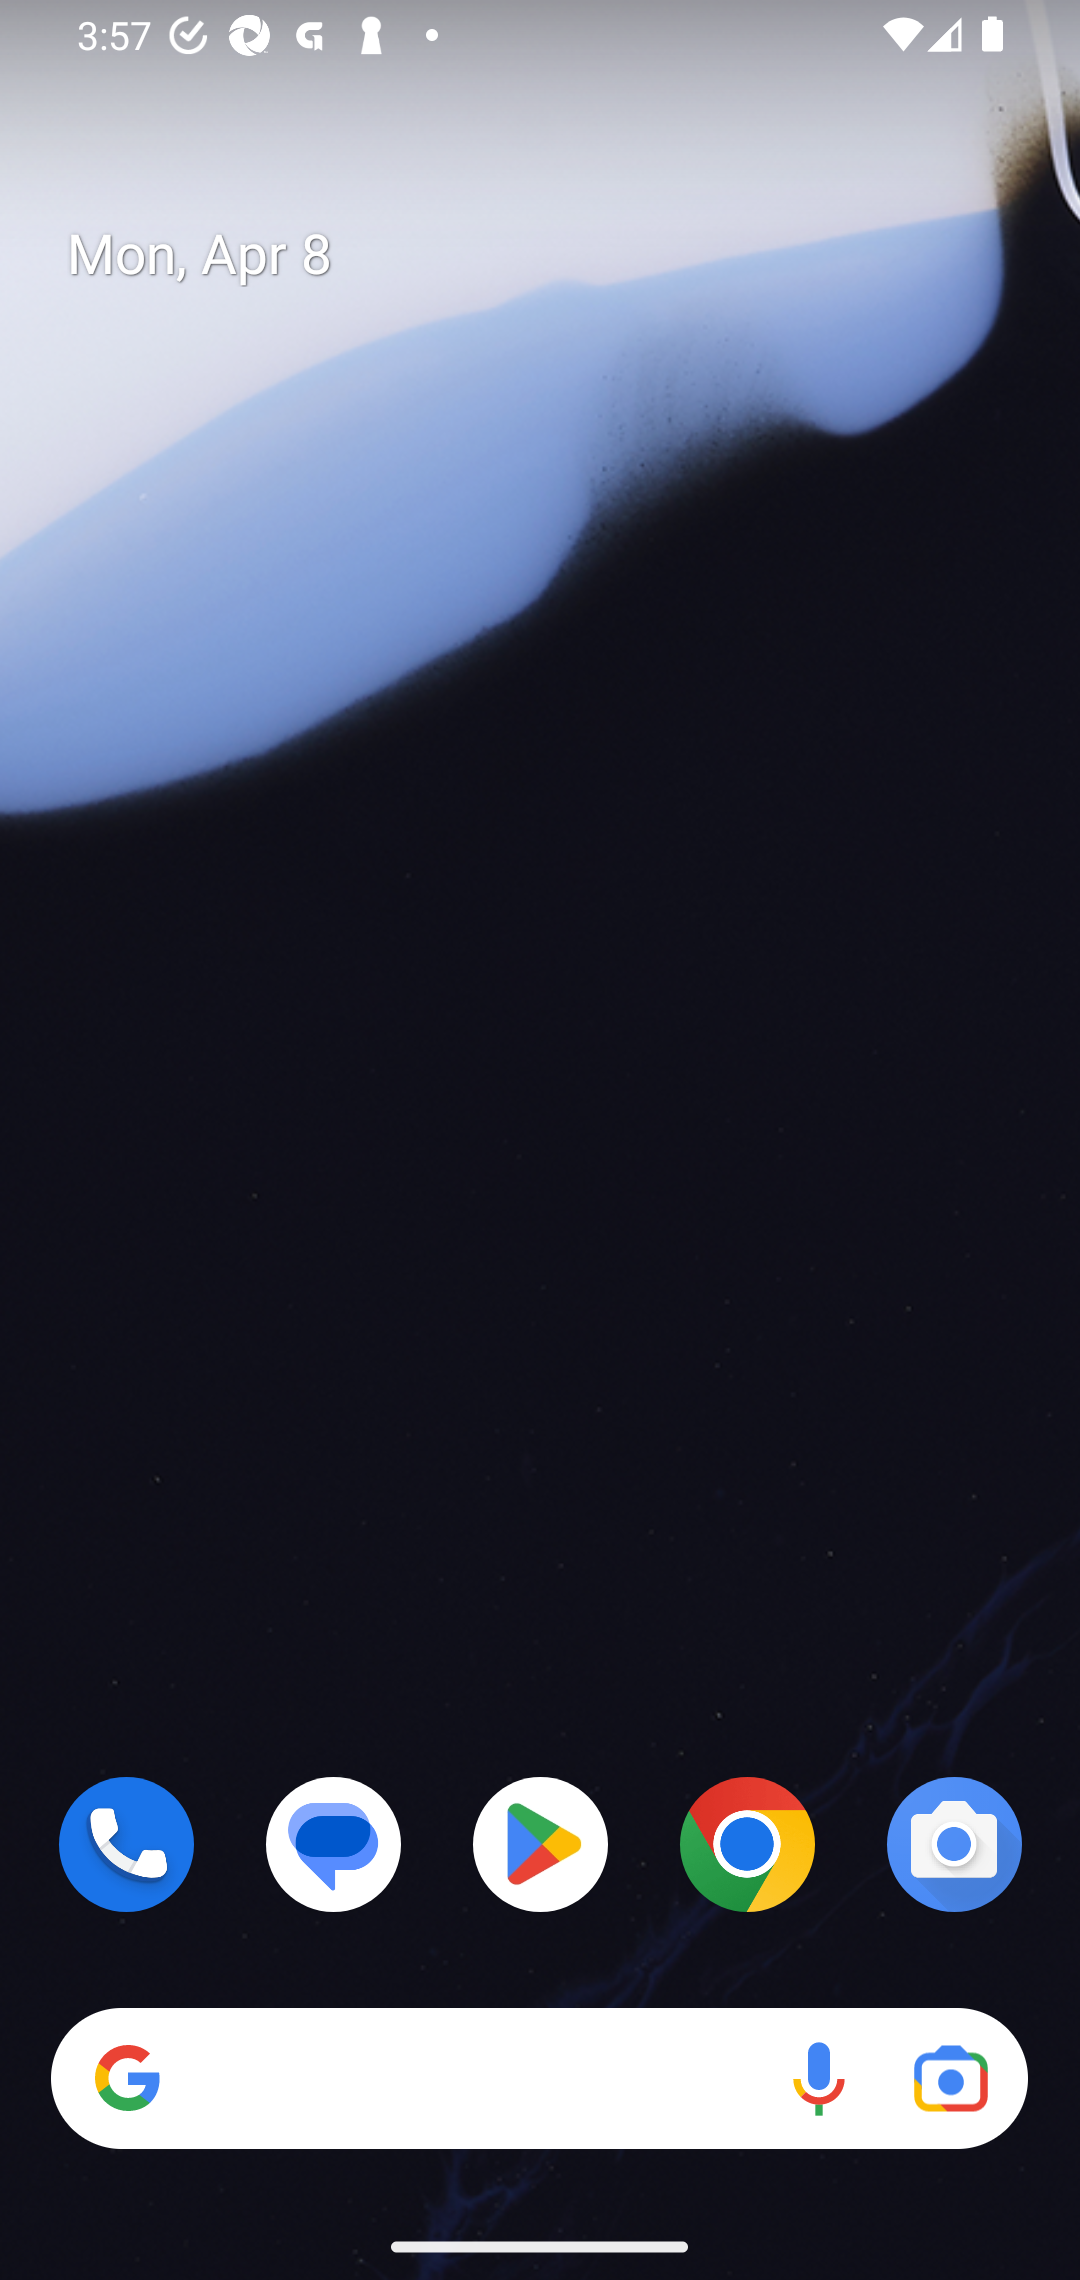 The height and width of the screenshot is (2280, 1080). Describe the element at coordinates (540, 1844) in the screenshot. I see `Play Store` at that location.